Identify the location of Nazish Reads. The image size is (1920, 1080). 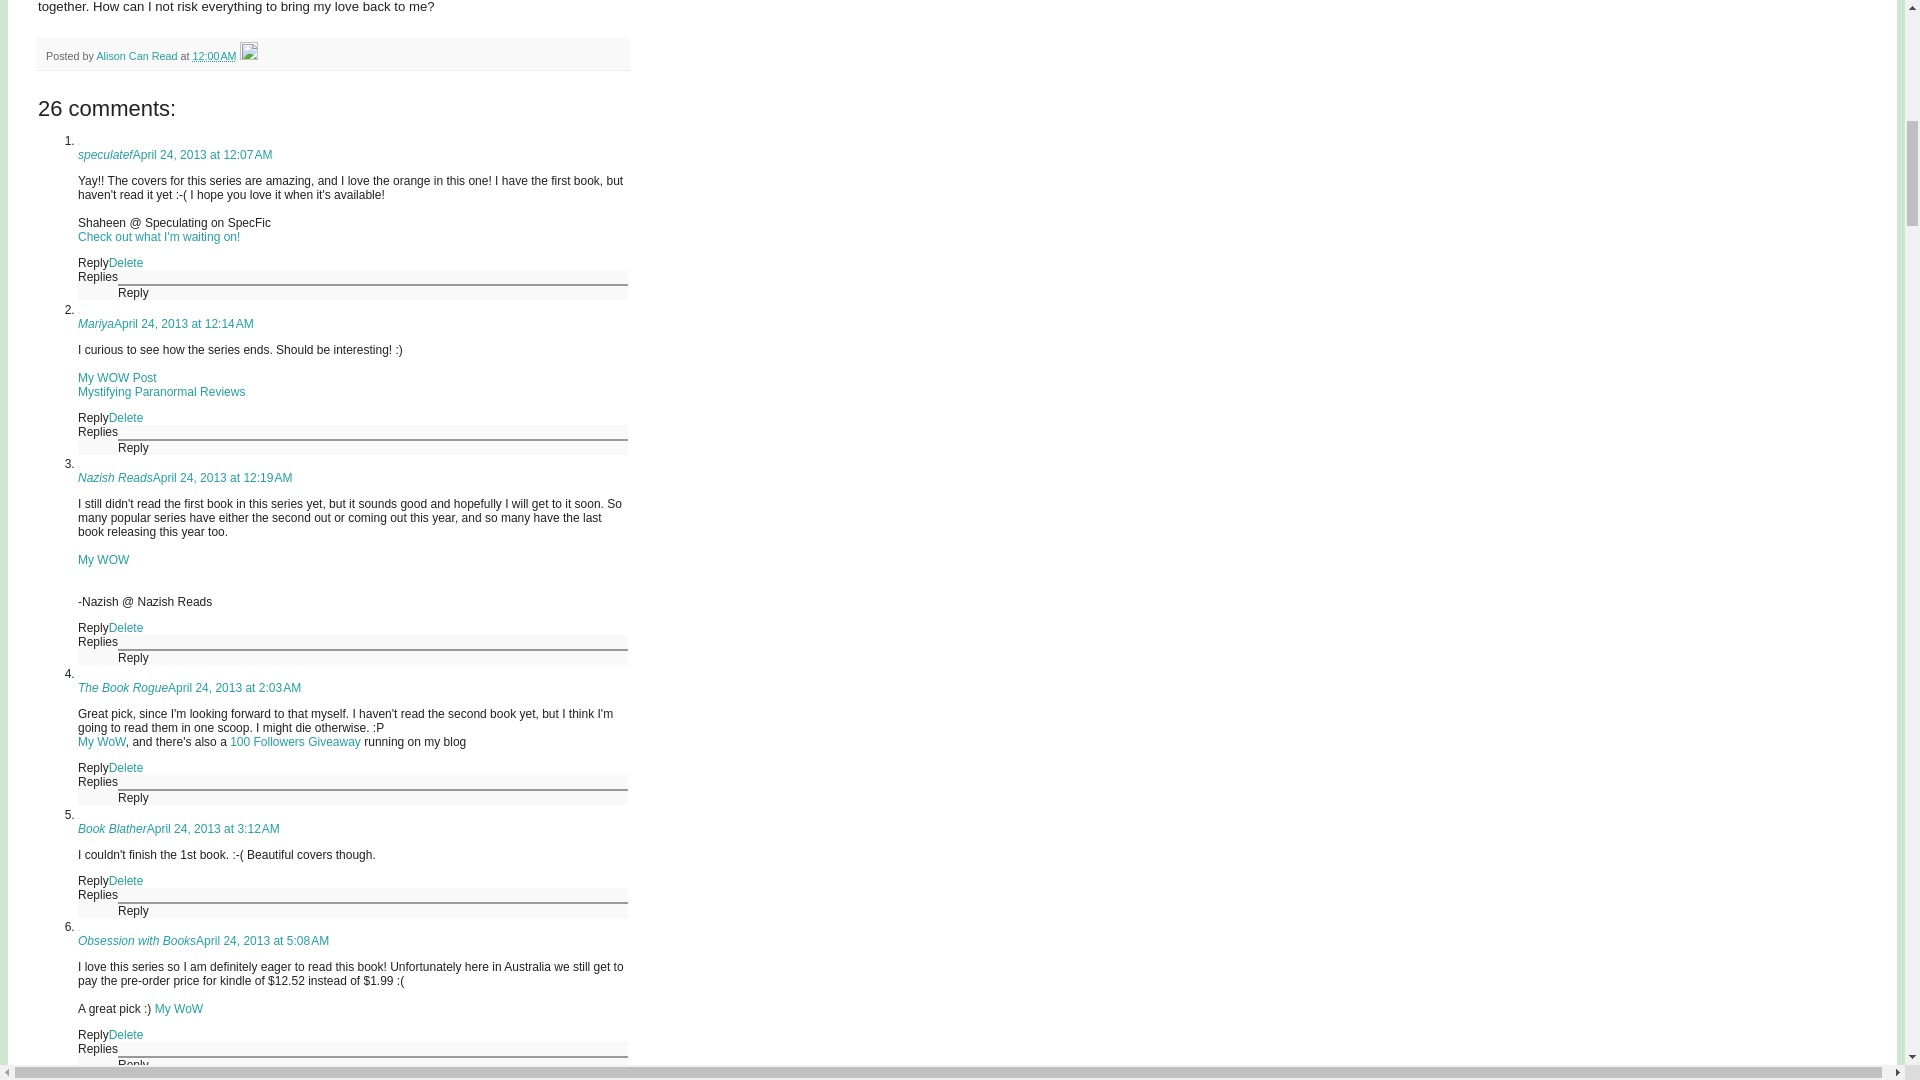
(103, 560).